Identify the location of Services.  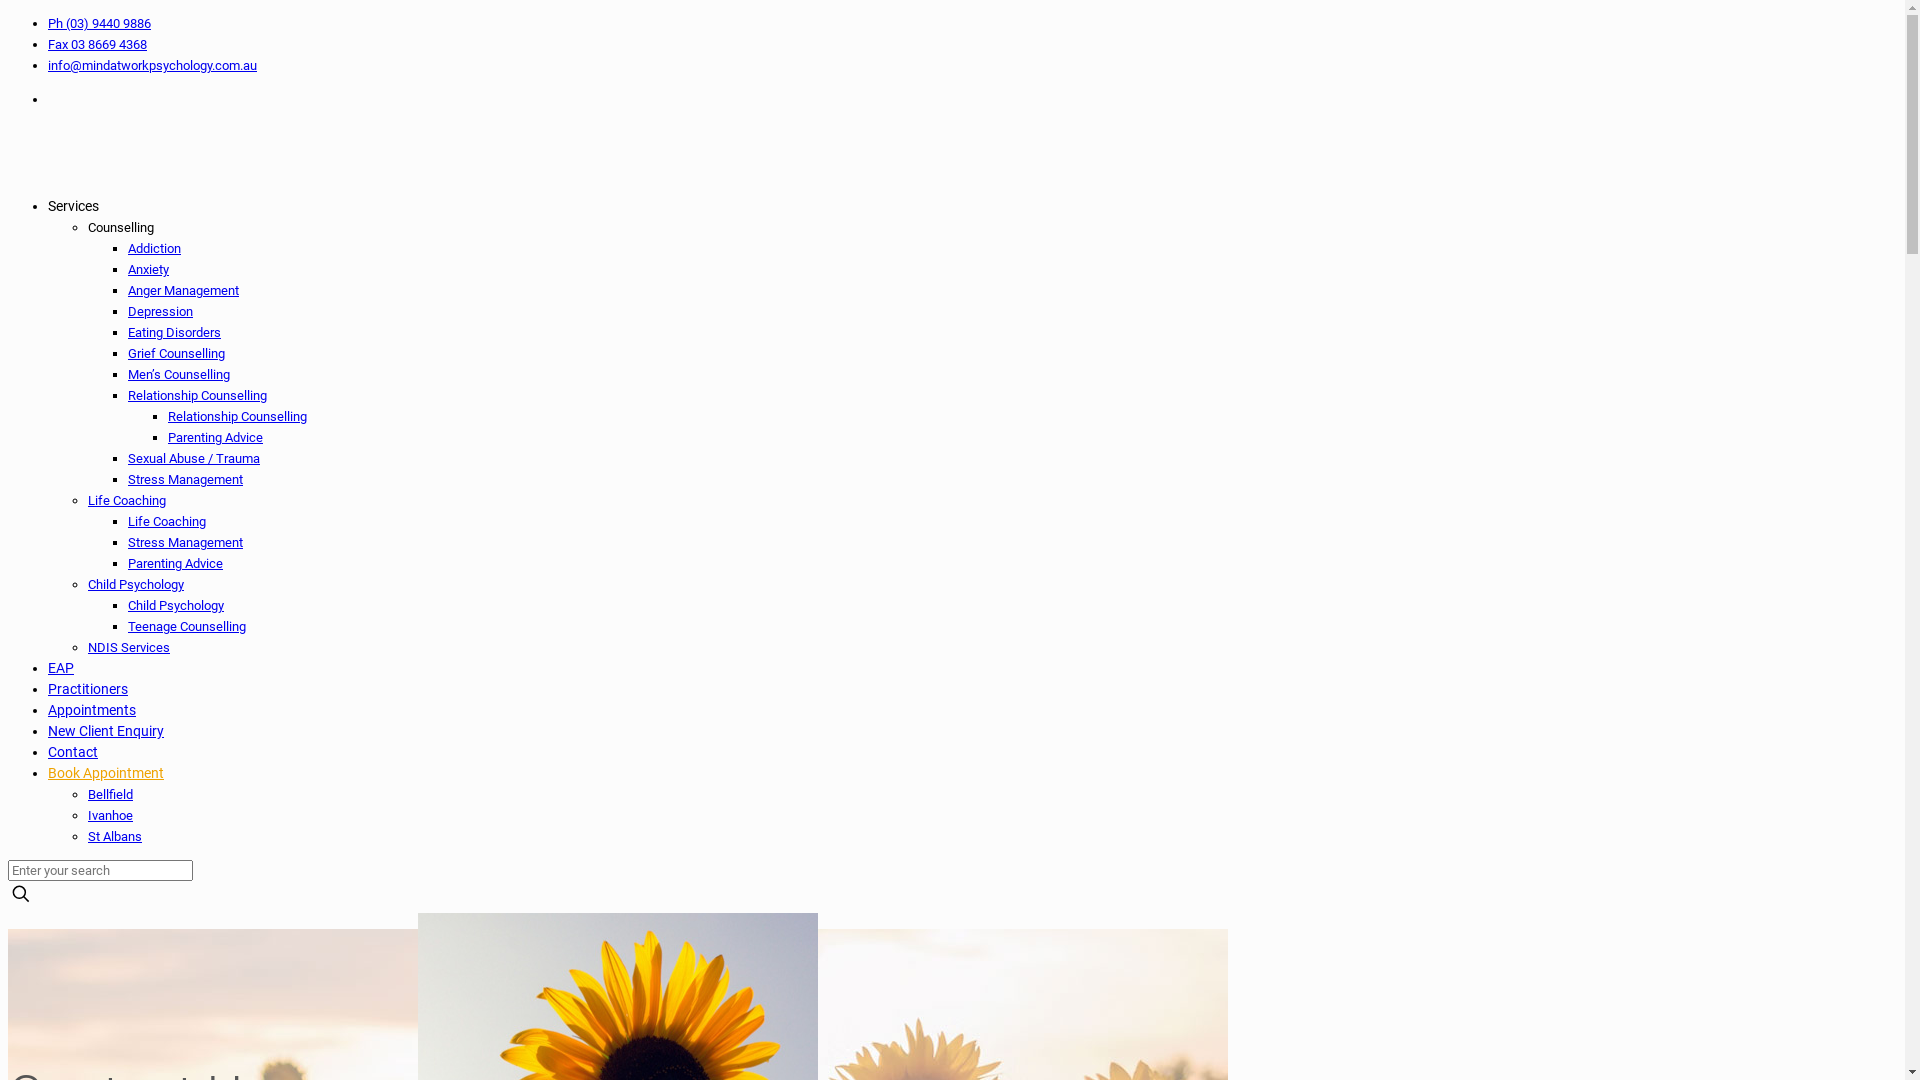
(74, 206).